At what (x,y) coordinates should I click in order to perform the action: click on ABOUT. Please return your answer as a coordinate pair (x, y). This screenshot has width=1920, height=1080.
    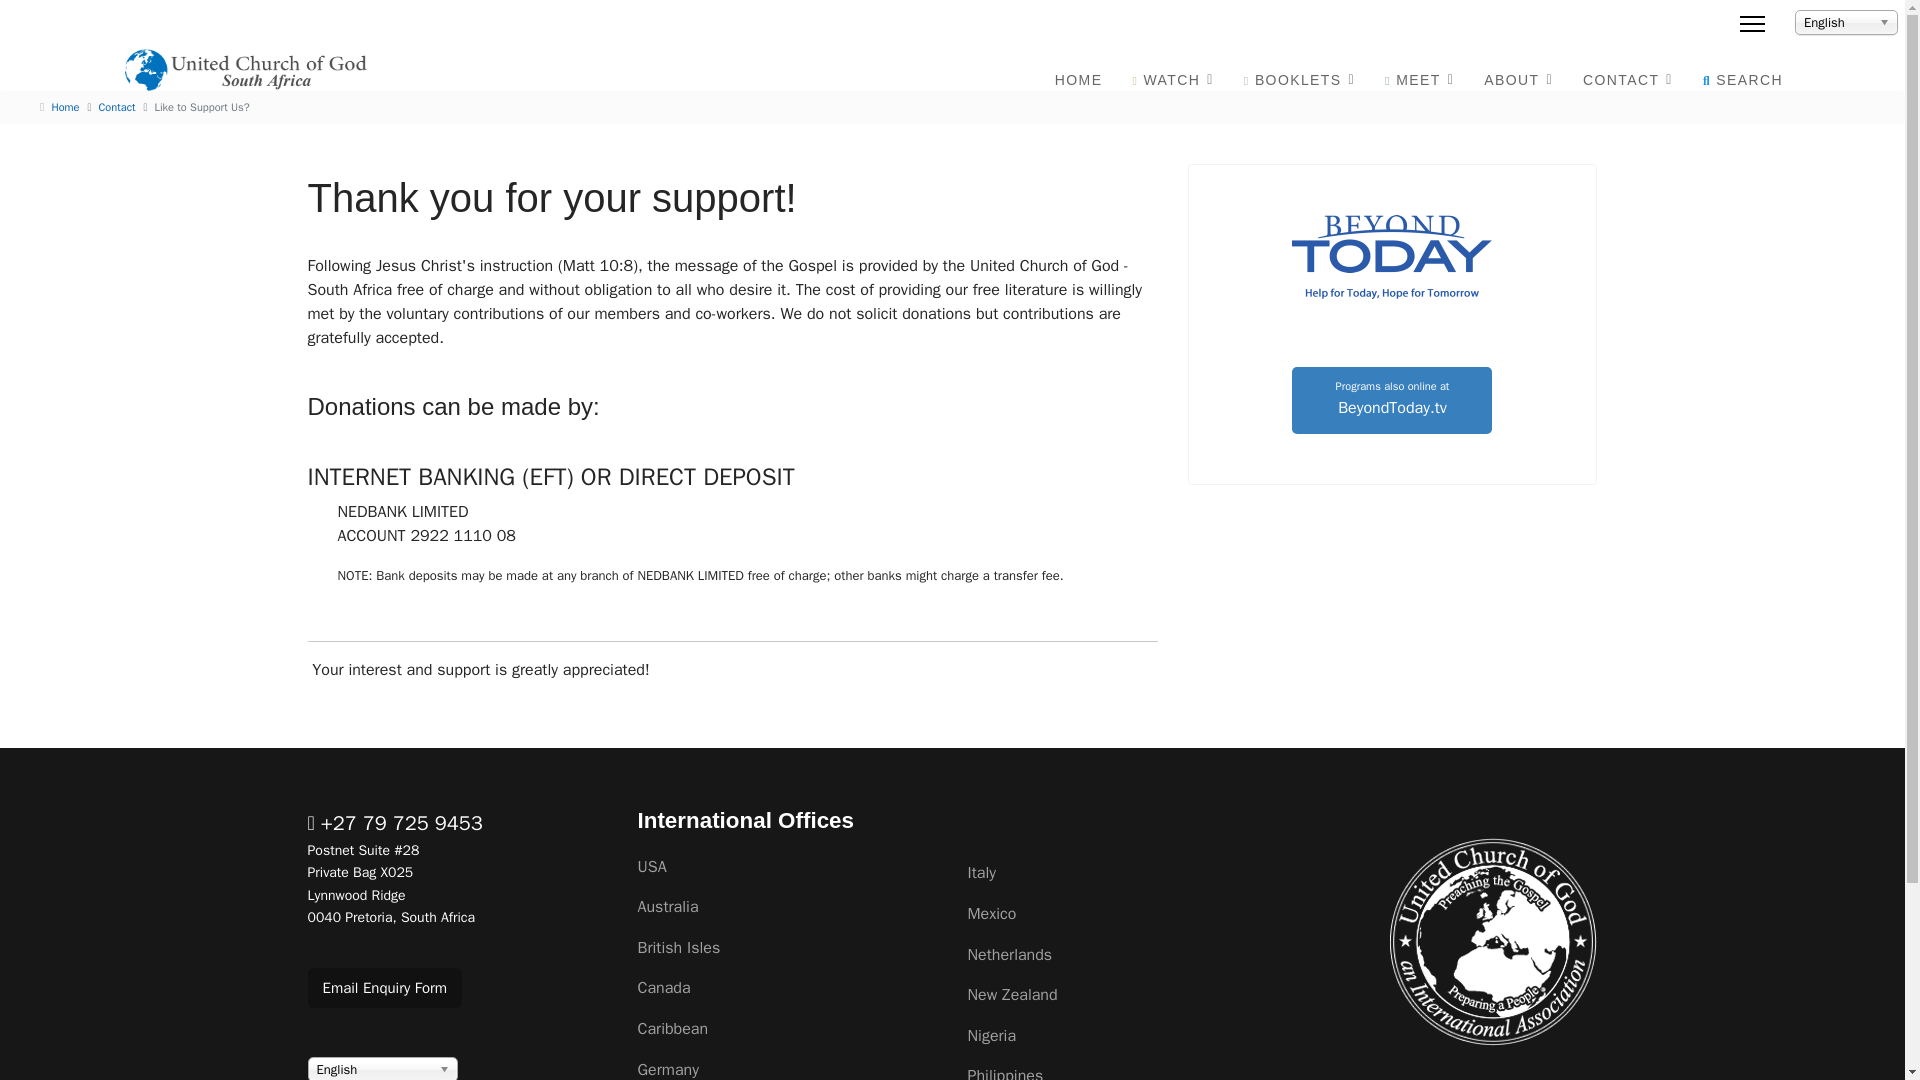
    Looking at the image, I should click on (1518, 80).